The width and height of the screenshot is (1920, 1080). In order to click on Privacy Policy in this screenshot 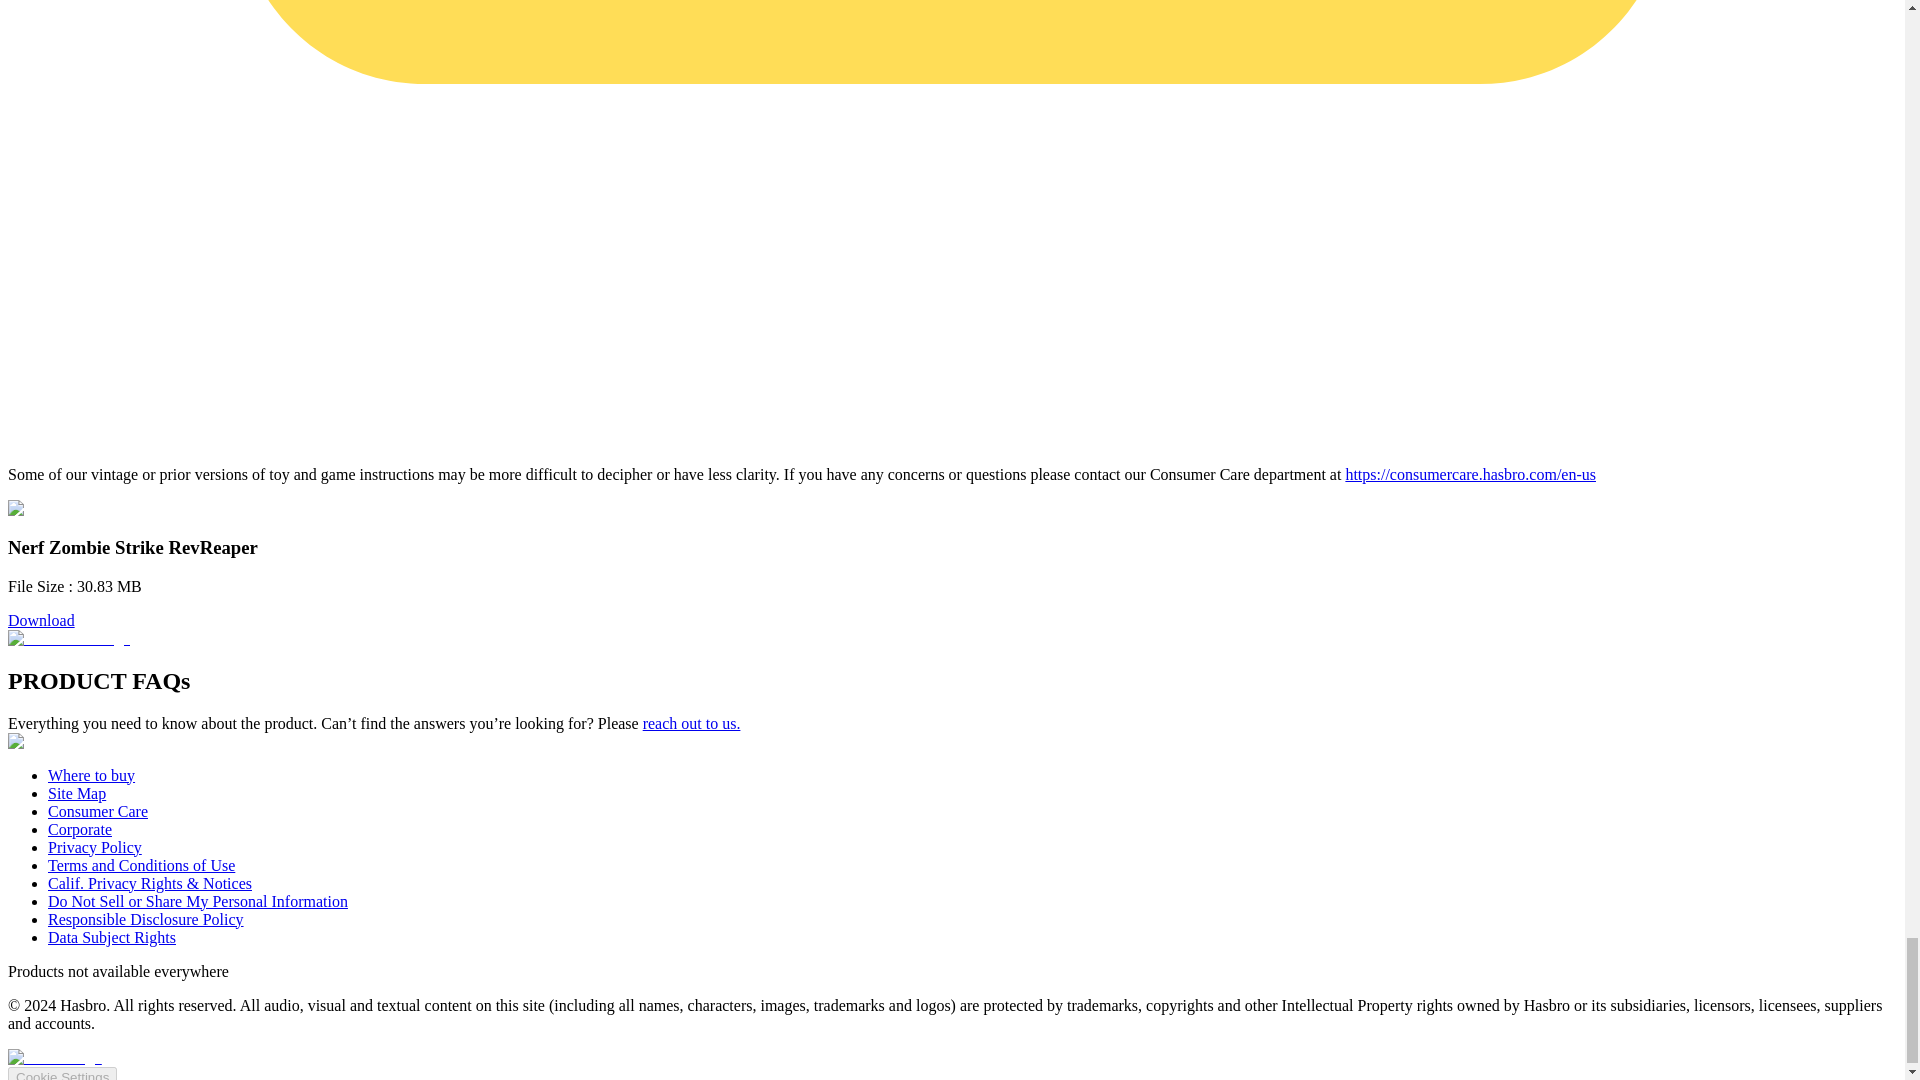, I will do `click(95, 848)`.